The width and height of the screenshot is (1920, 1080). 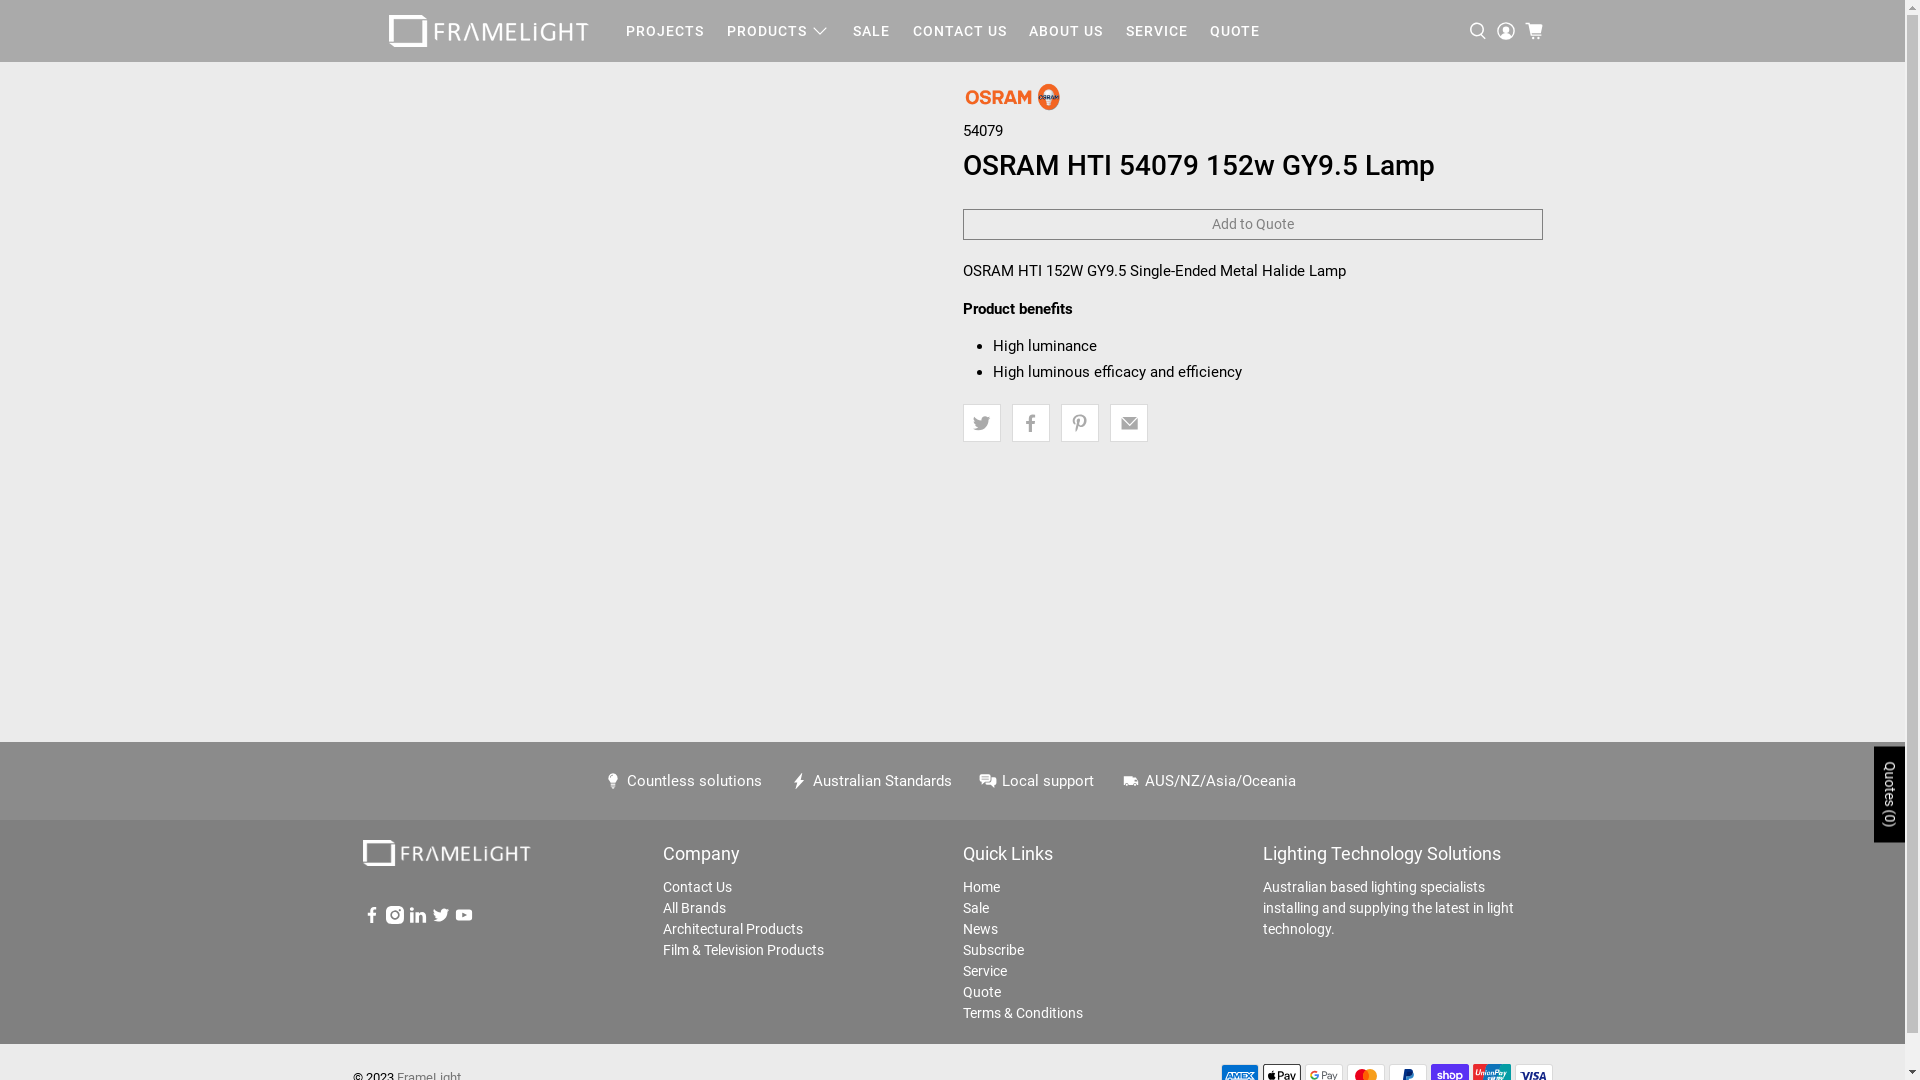 I want to click on FrameLight, so click(x=489, y=31).